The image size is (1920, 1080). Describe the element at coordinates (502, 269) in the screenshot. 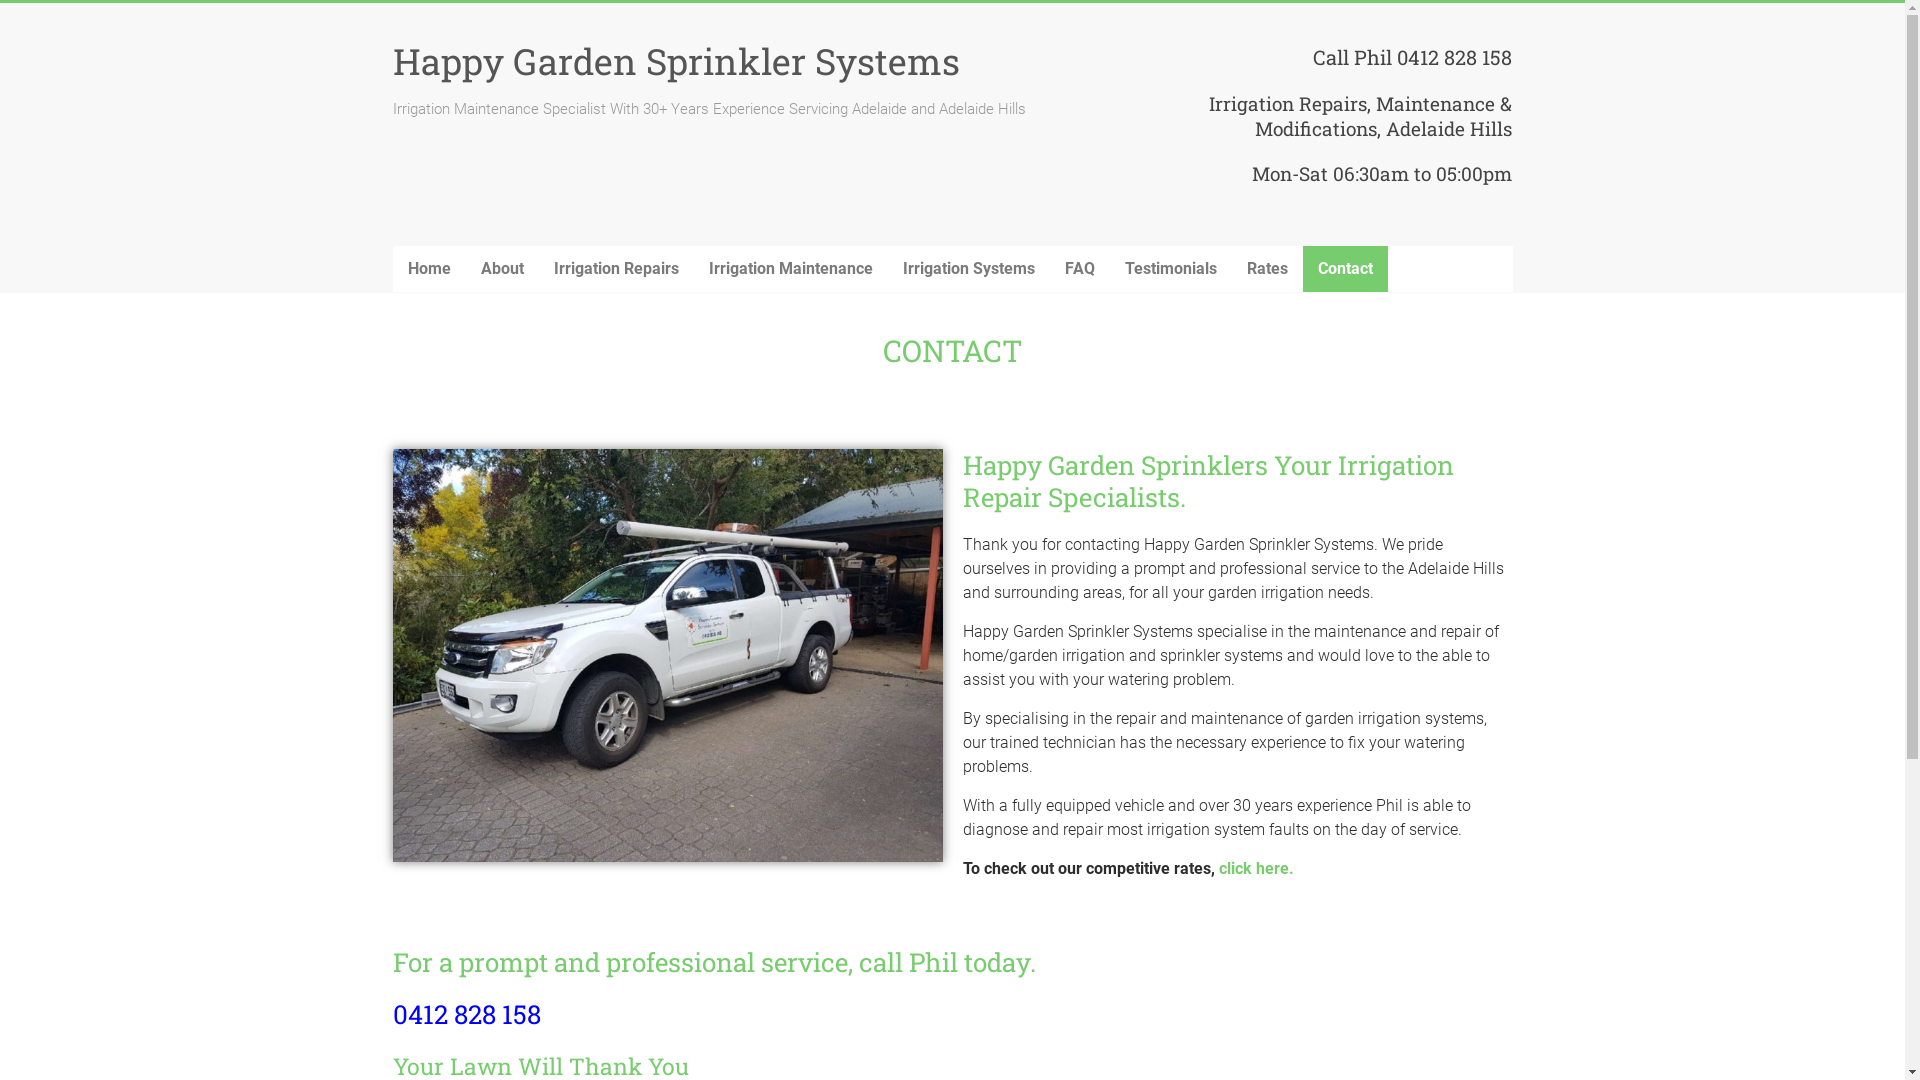

I see `About` at that location.